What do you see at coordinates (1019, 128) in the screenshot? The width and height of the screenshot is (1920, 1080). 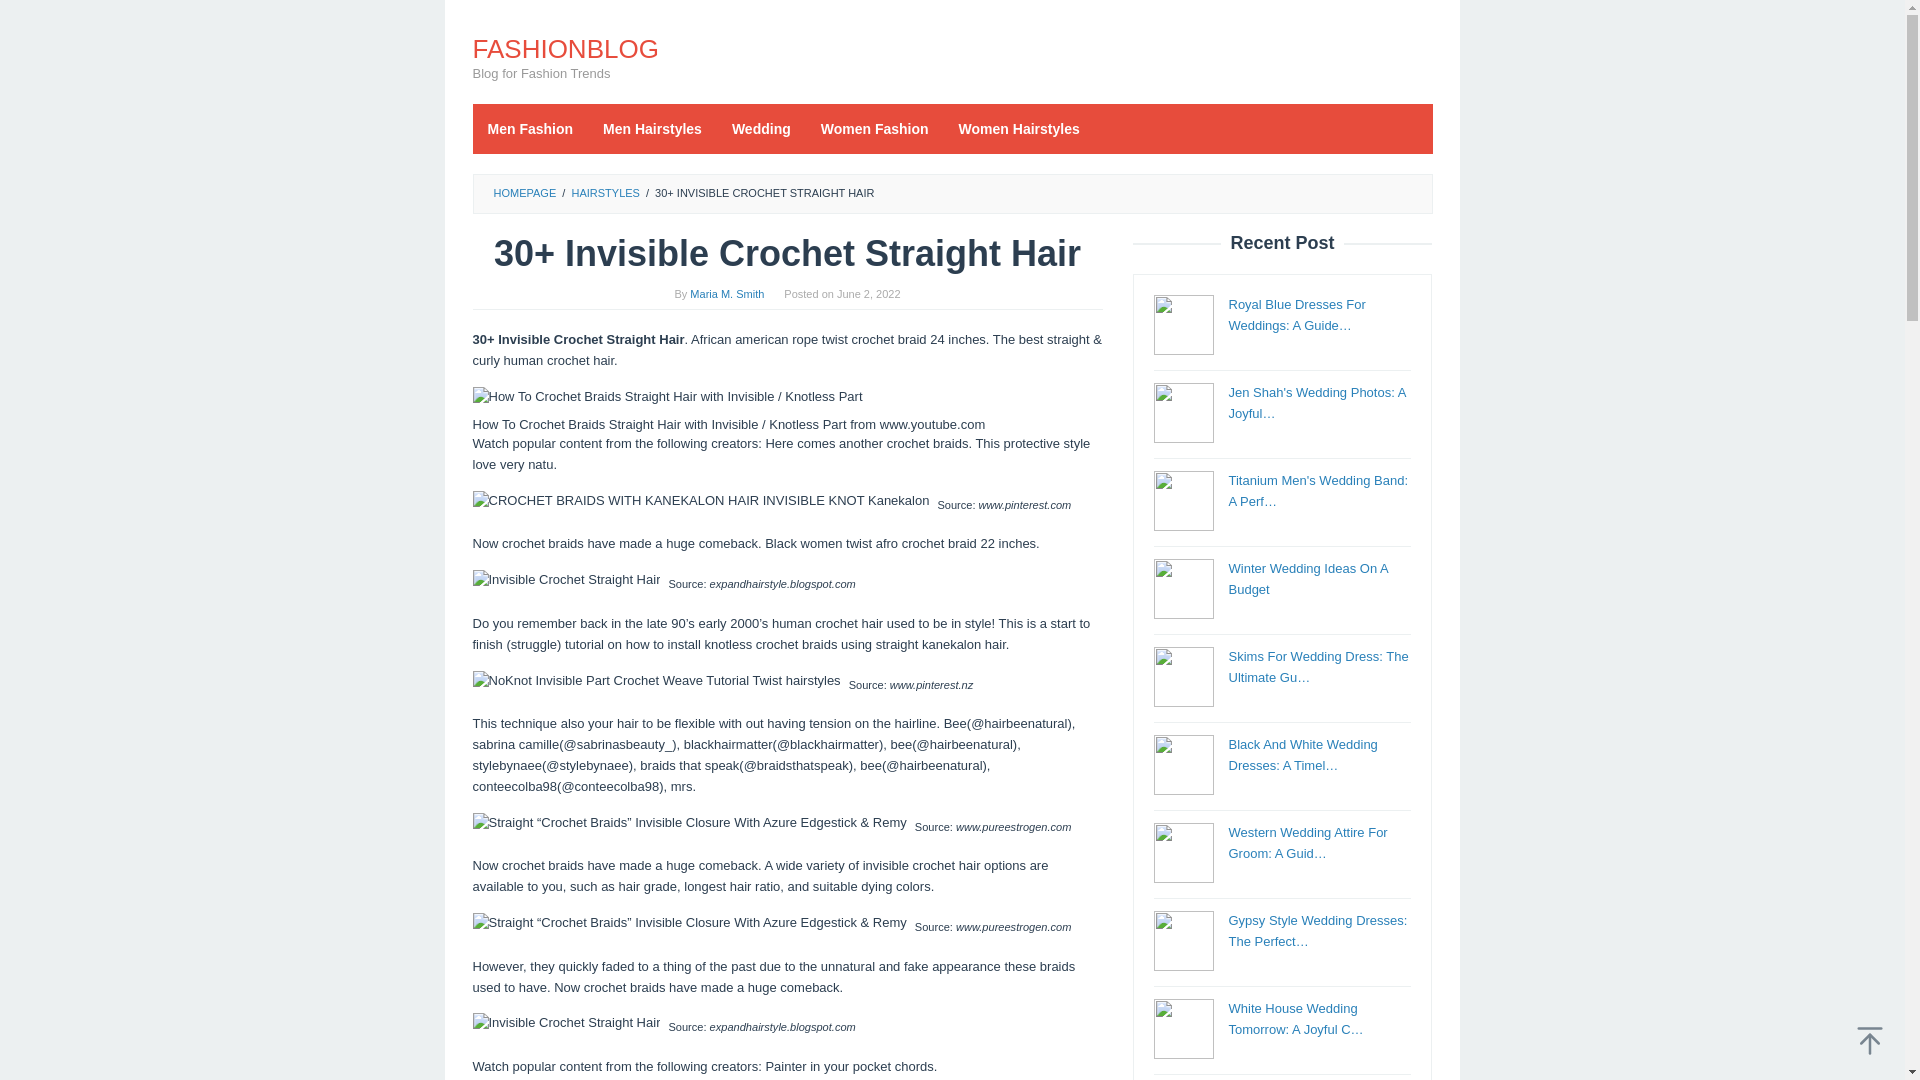 I see `Women Hairstyles` at bounding box center [1019, 128].